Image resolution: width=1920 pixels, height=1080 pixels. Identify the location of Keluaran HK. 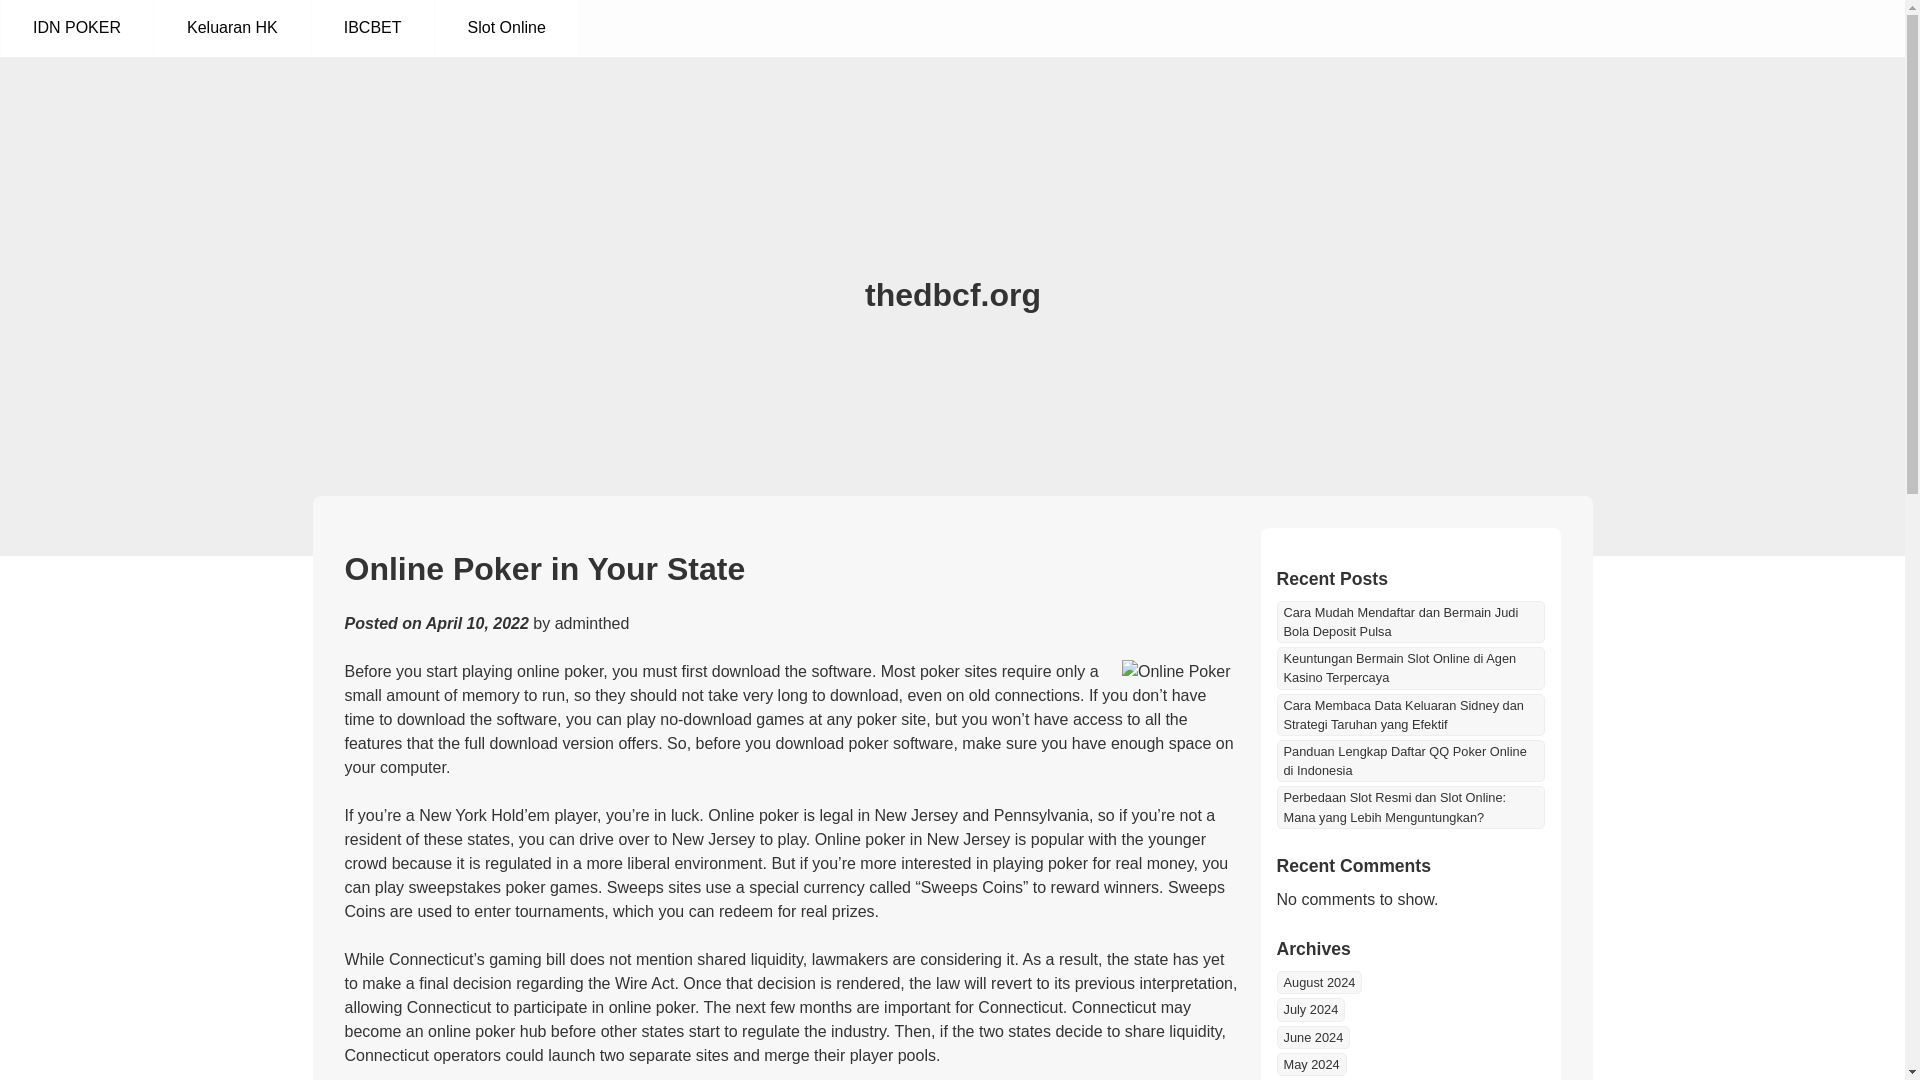
(232, 28).